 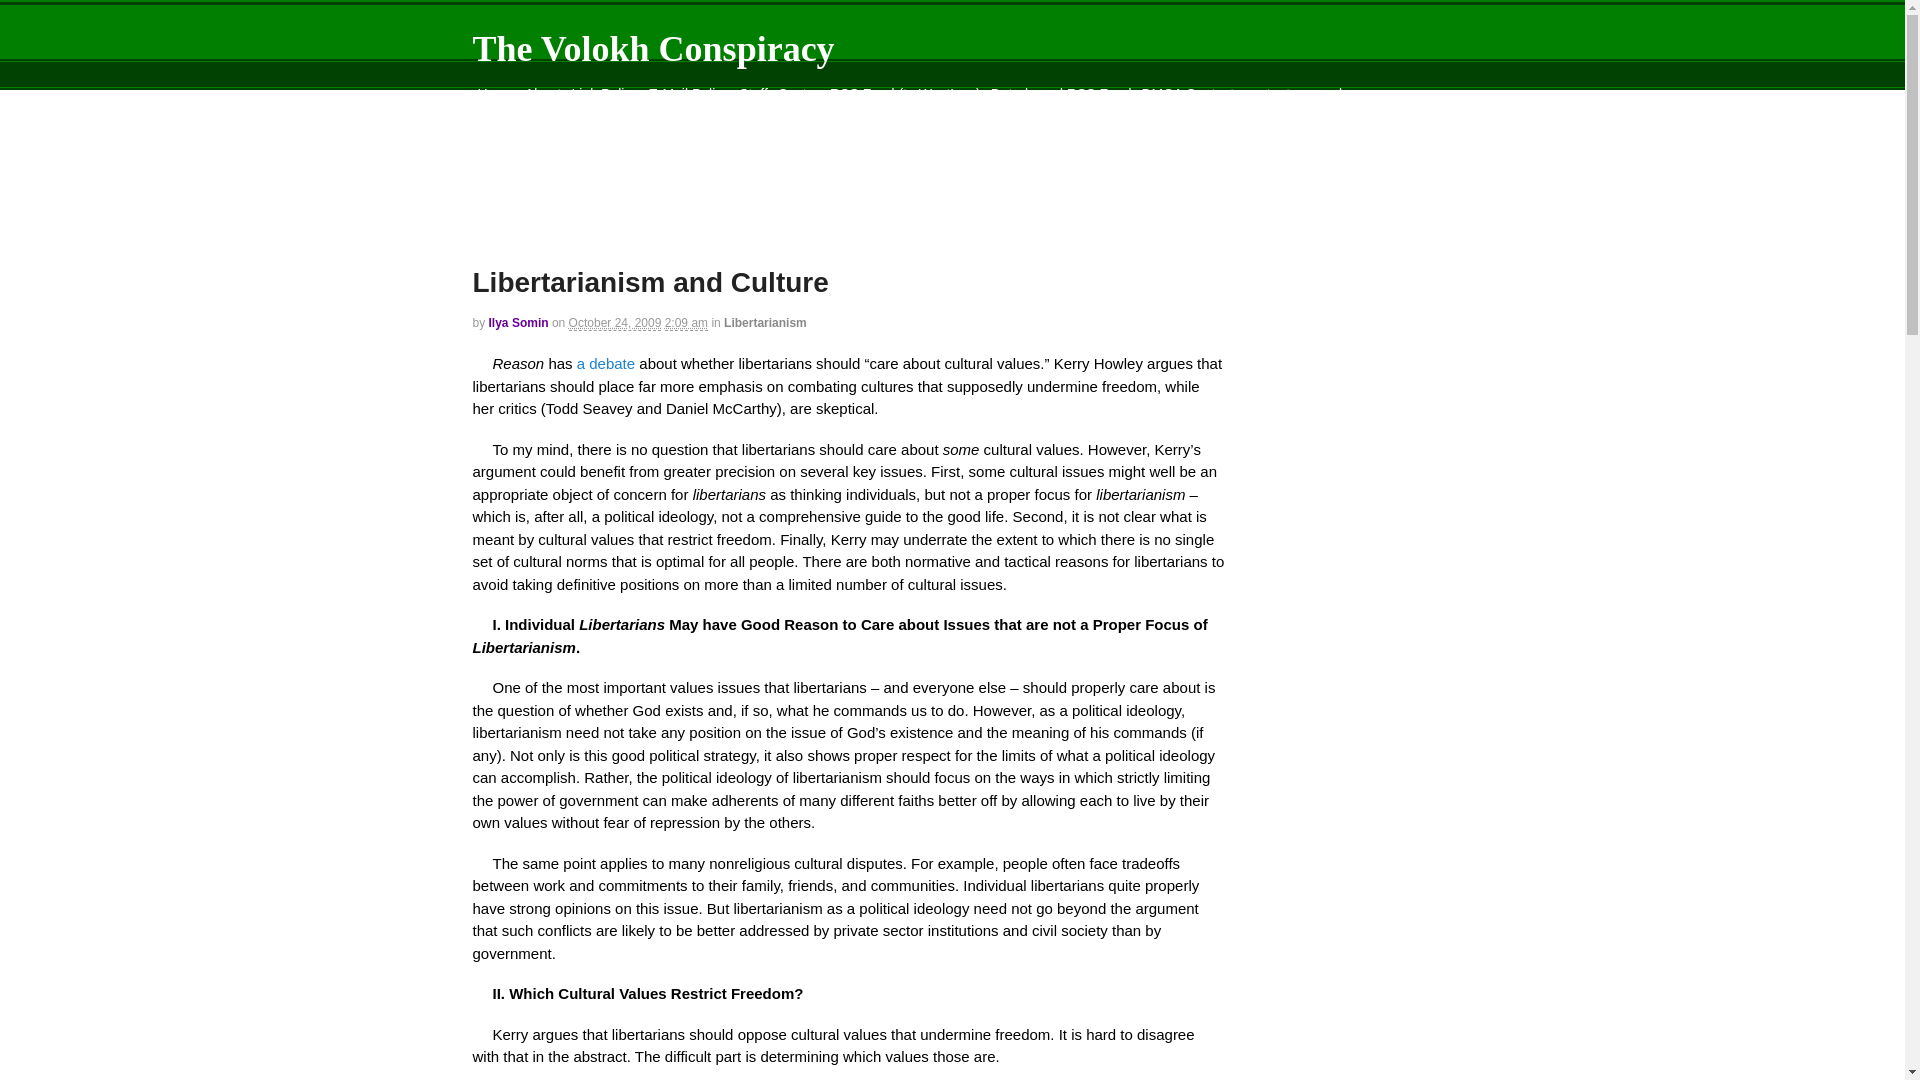 What do you see at coordinates (519, 323) in the screenshot?
I see `Posts by Ilya Somin` at bounding box center [519, 323].